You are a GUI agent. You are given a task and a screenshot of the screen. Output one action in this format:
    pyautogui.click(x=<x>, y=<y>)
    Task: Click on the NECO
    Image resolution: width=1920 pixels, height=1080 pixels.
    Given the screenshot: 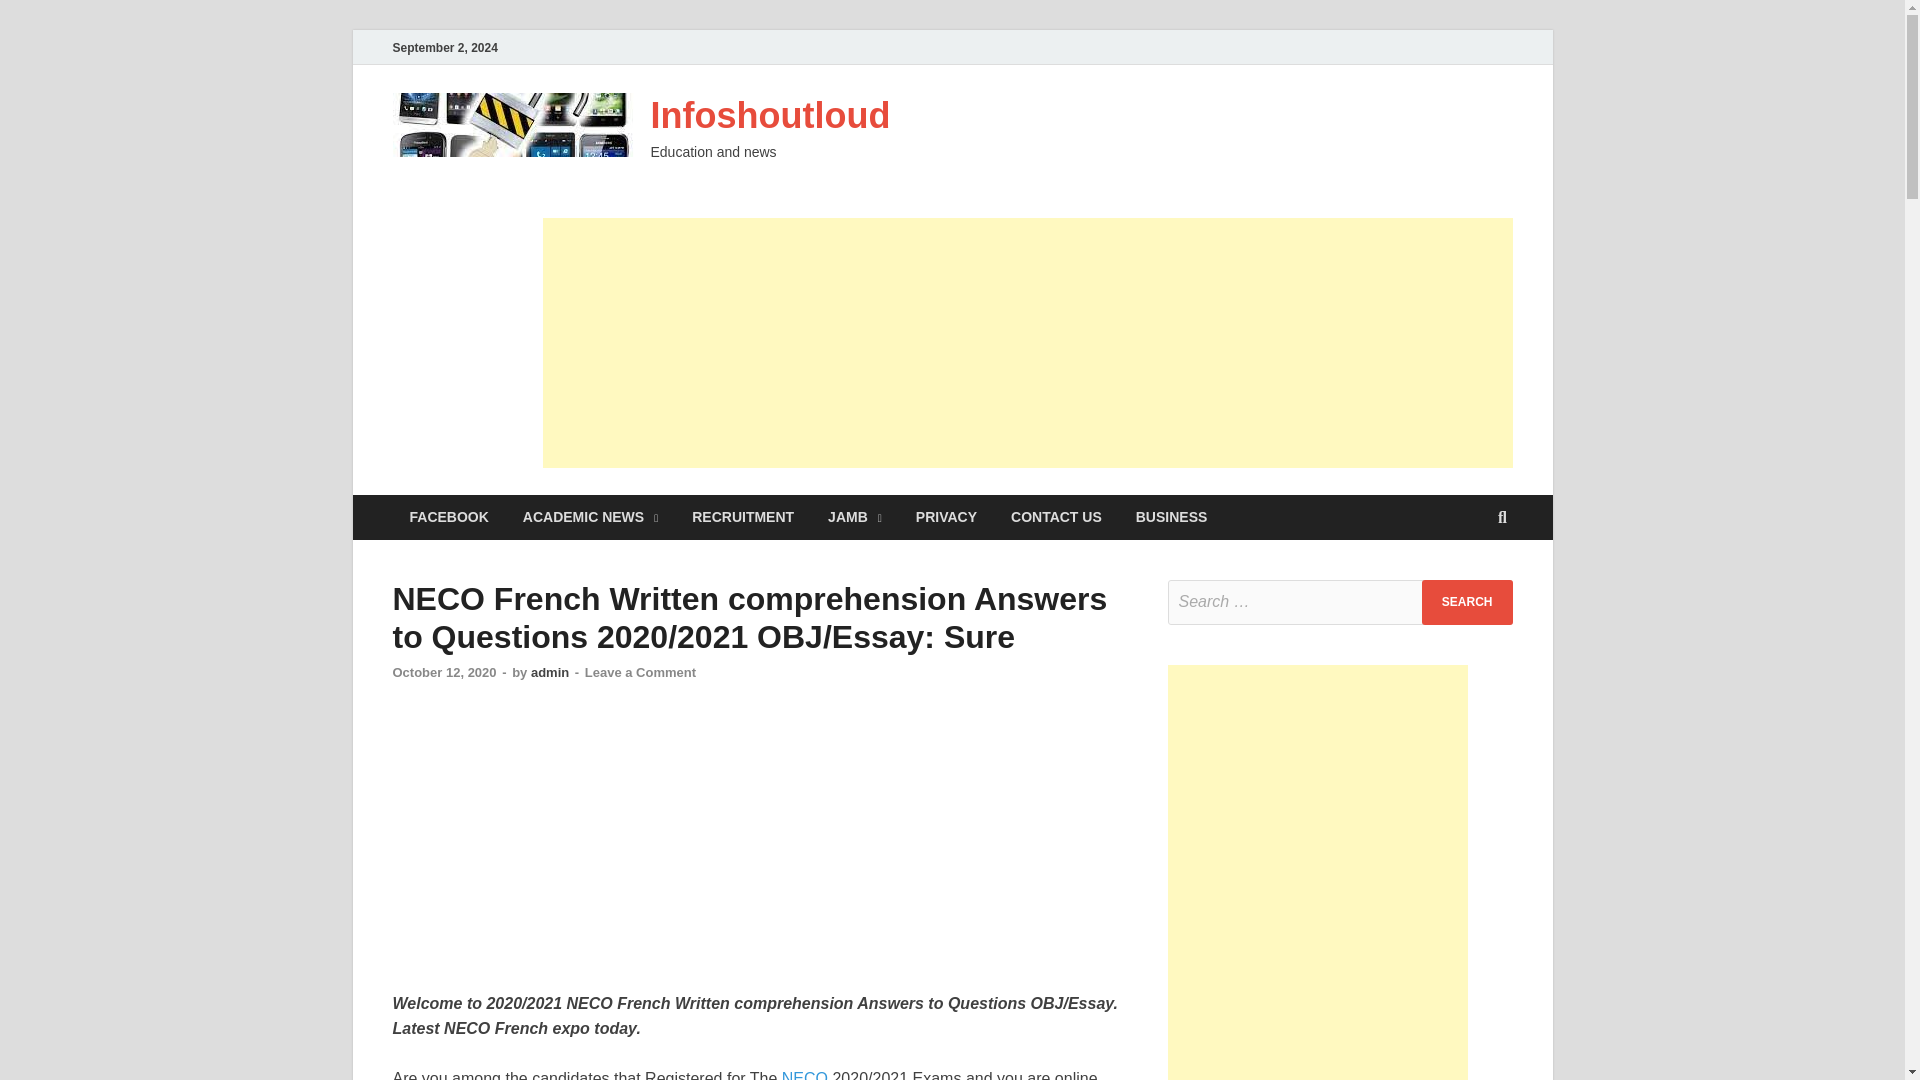 What is the action you would take?
    pyautogui.click(x=804, y=1075)
    